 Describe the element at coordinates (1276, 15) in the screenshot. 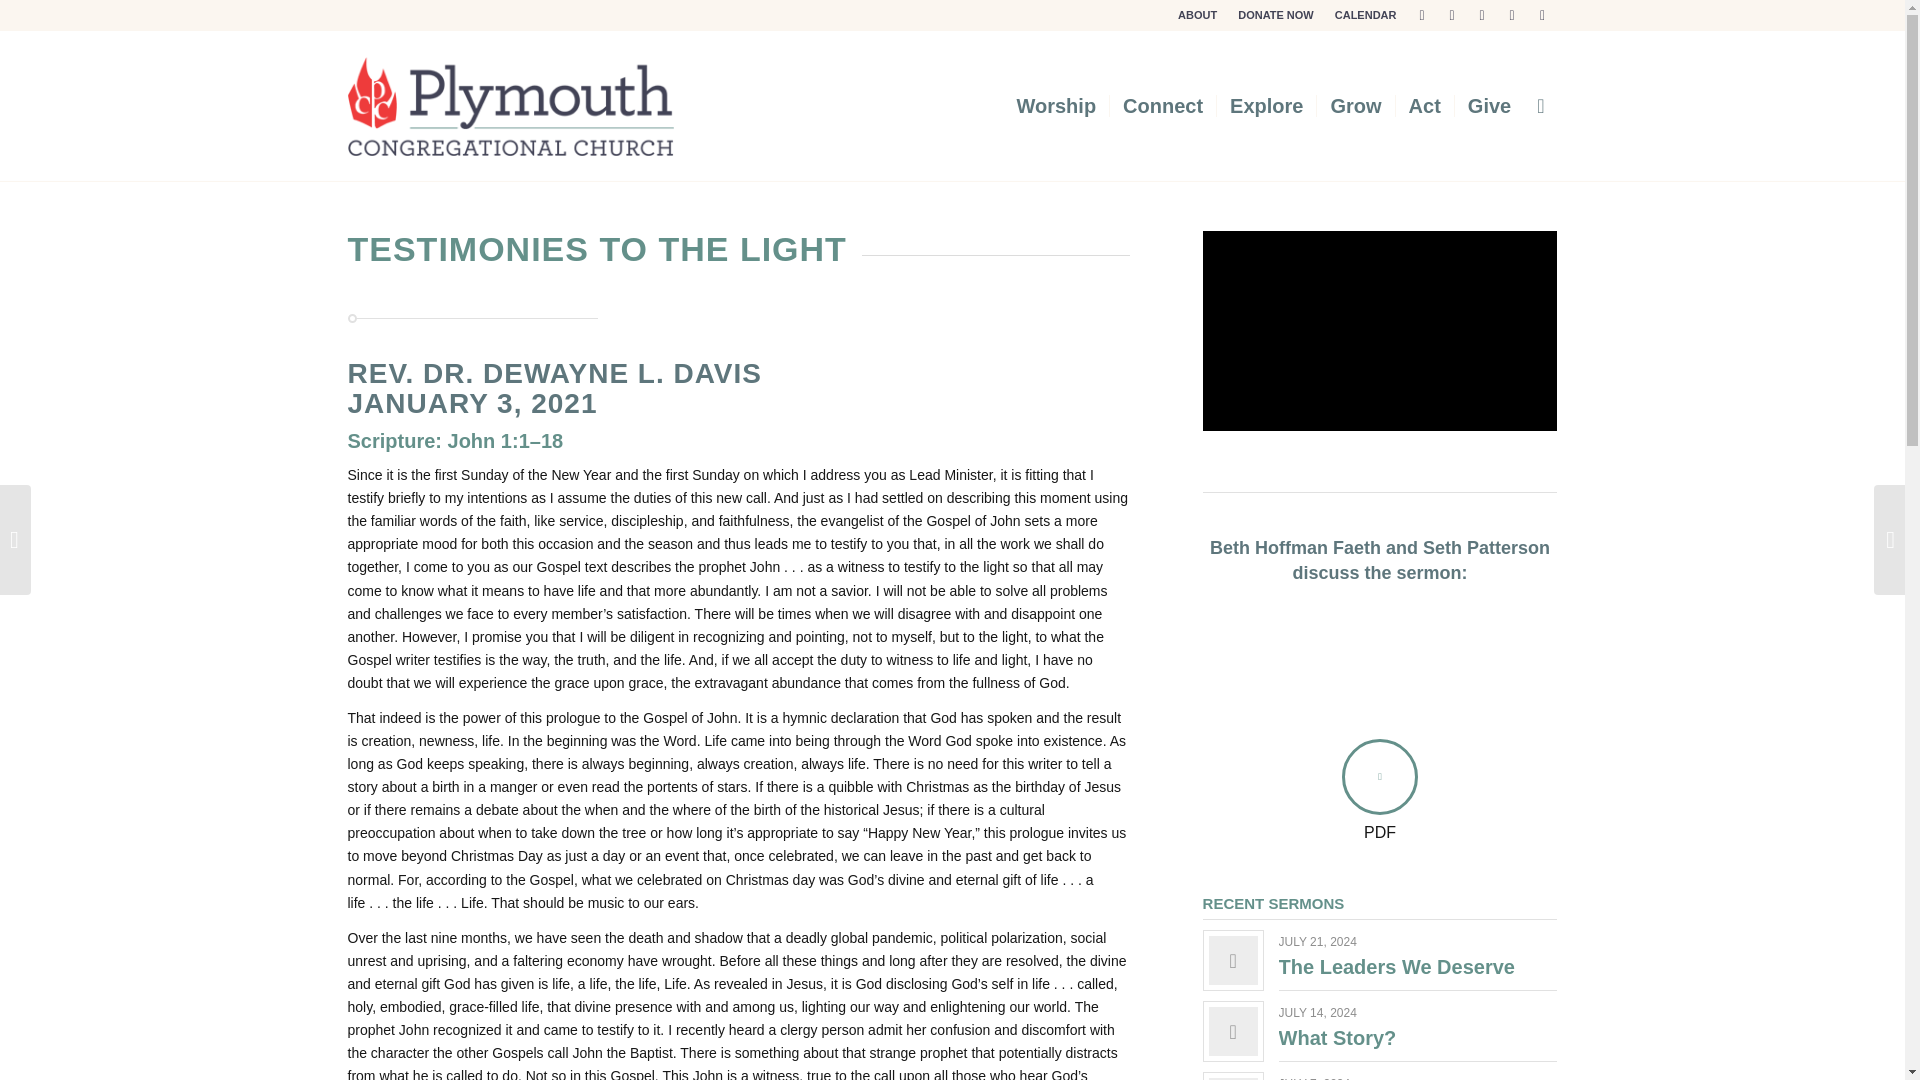

I see `DONATE NOW` at that location.